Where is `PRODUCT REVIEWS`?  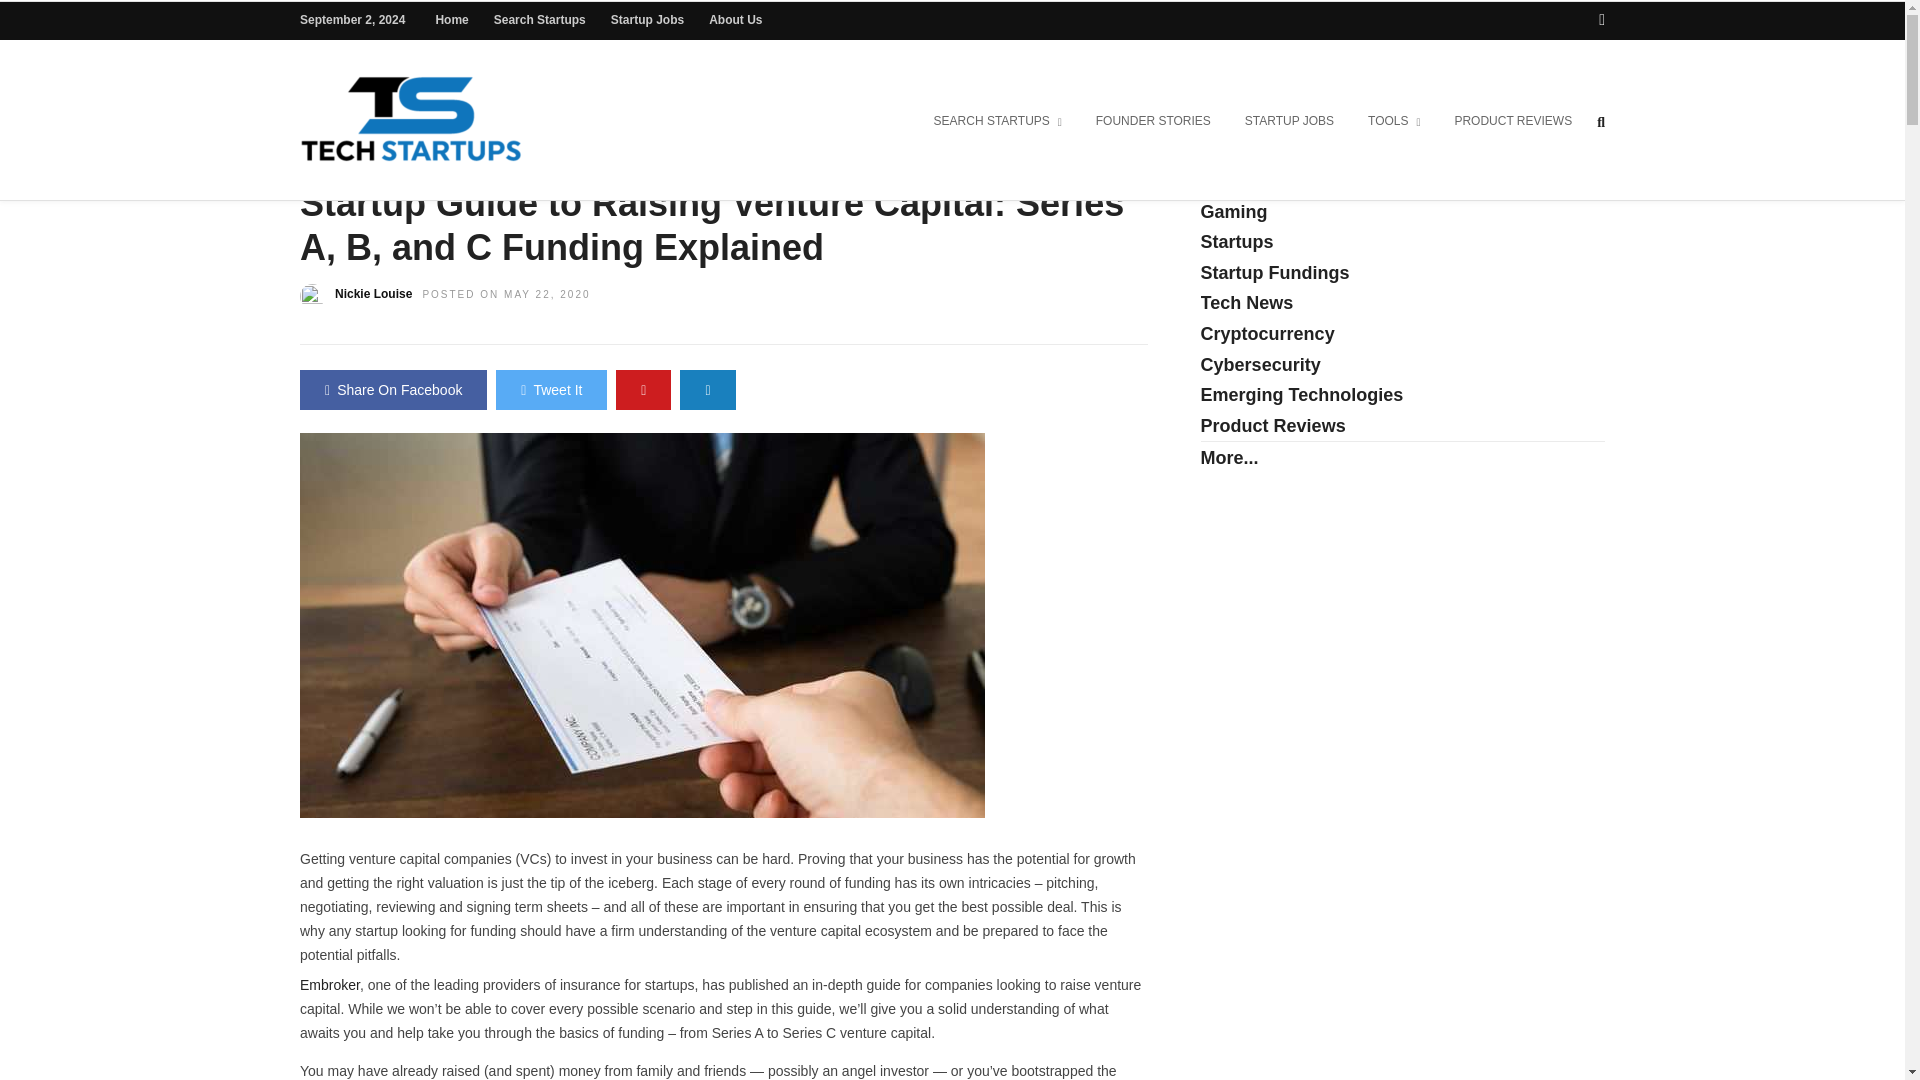
PRODUCT REVIEWS is located at coordinates (1512, 122).